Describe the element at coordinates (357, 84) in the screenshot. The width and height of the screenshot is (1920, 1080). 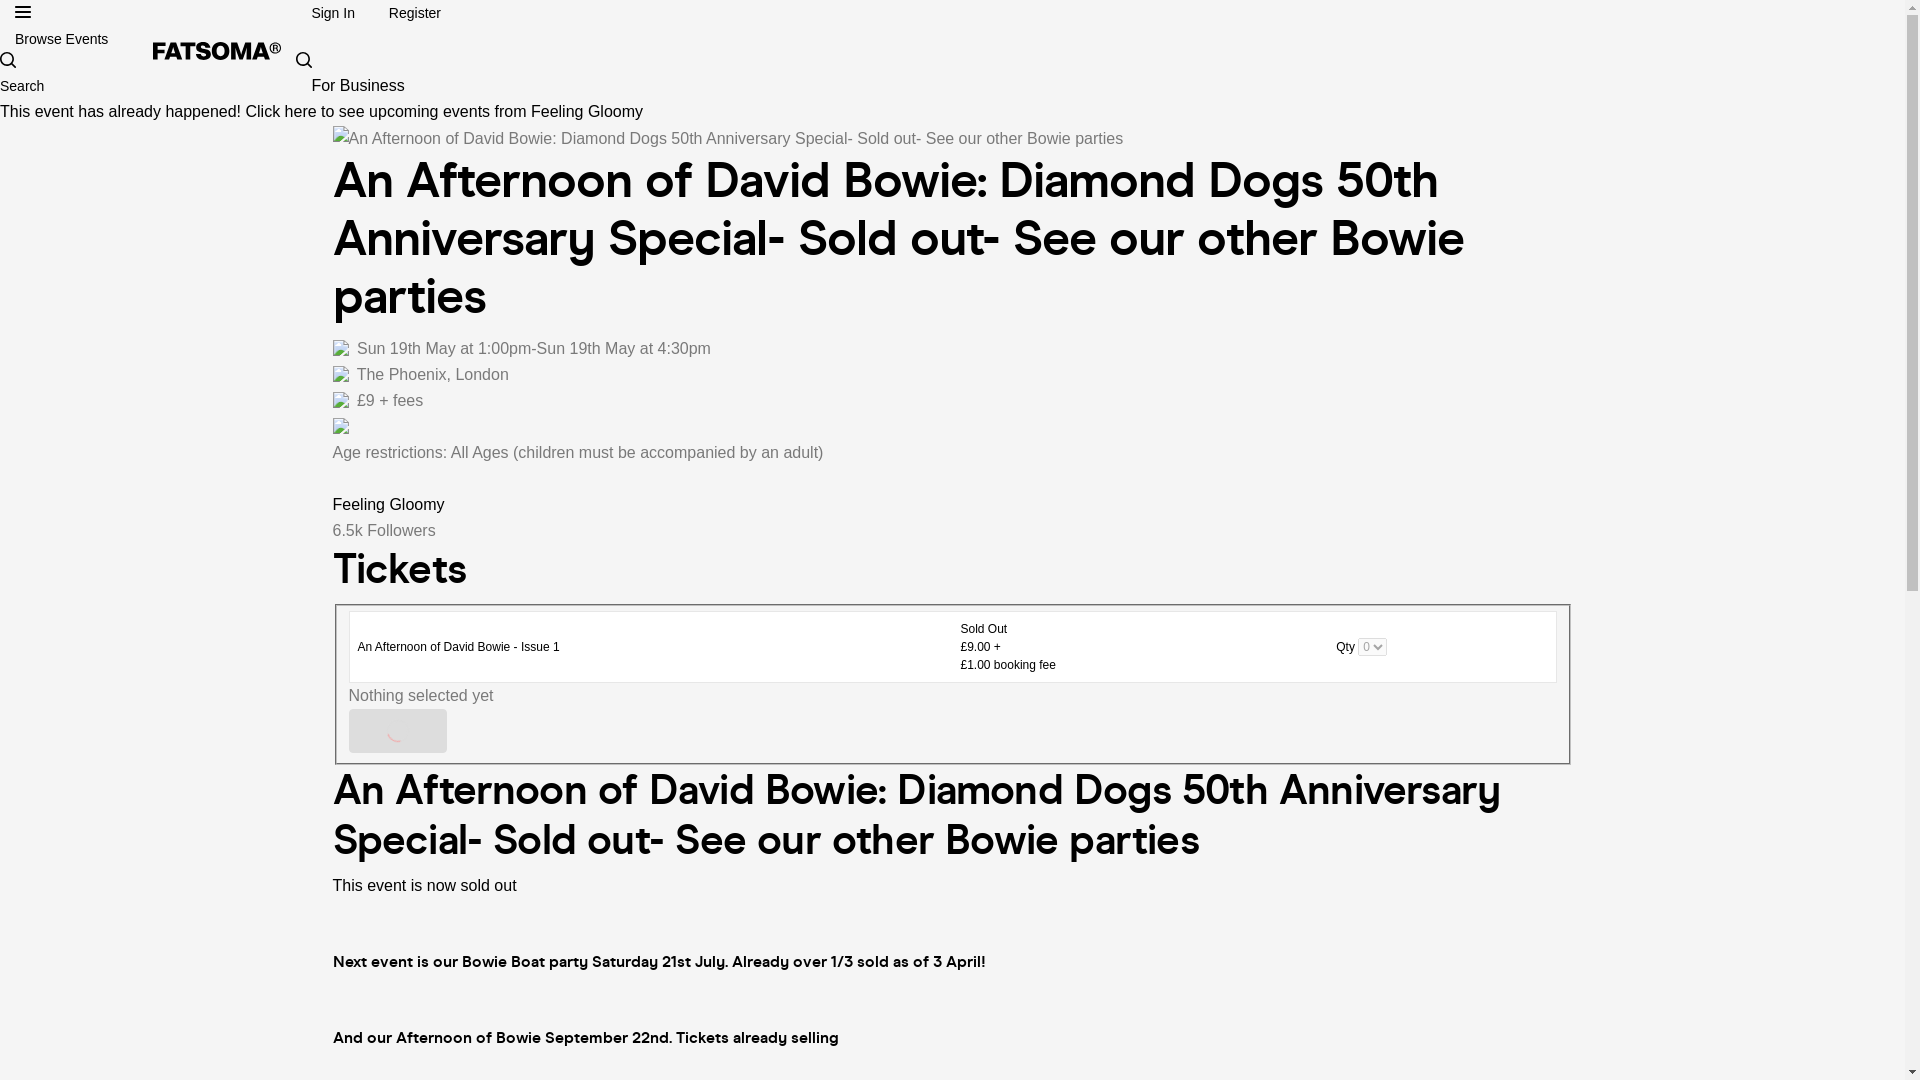
I see `For Business` at that location.